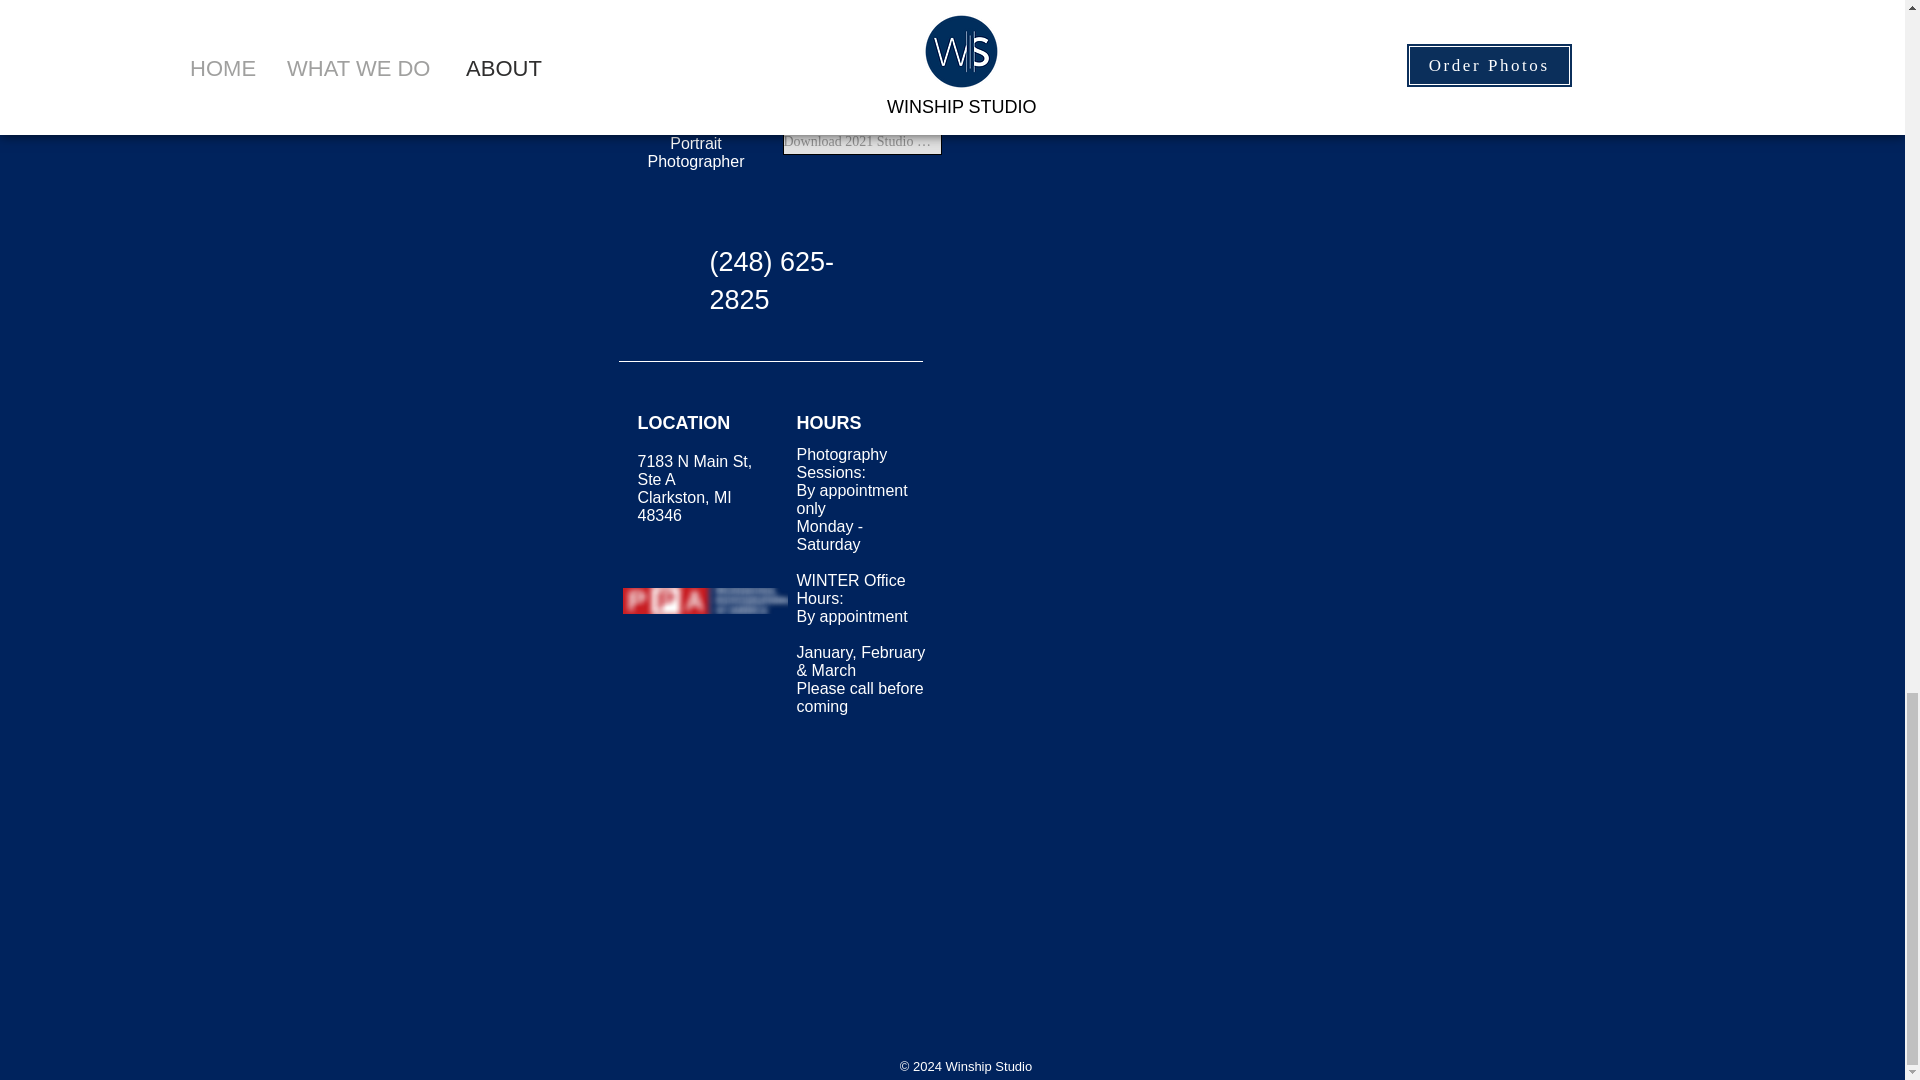 Image resolution: width=1920 pixels, height=1080 pixels. Describe the element at coordinates (812, 10) in the screenshot. I see `QUICK LINKS` at that location.